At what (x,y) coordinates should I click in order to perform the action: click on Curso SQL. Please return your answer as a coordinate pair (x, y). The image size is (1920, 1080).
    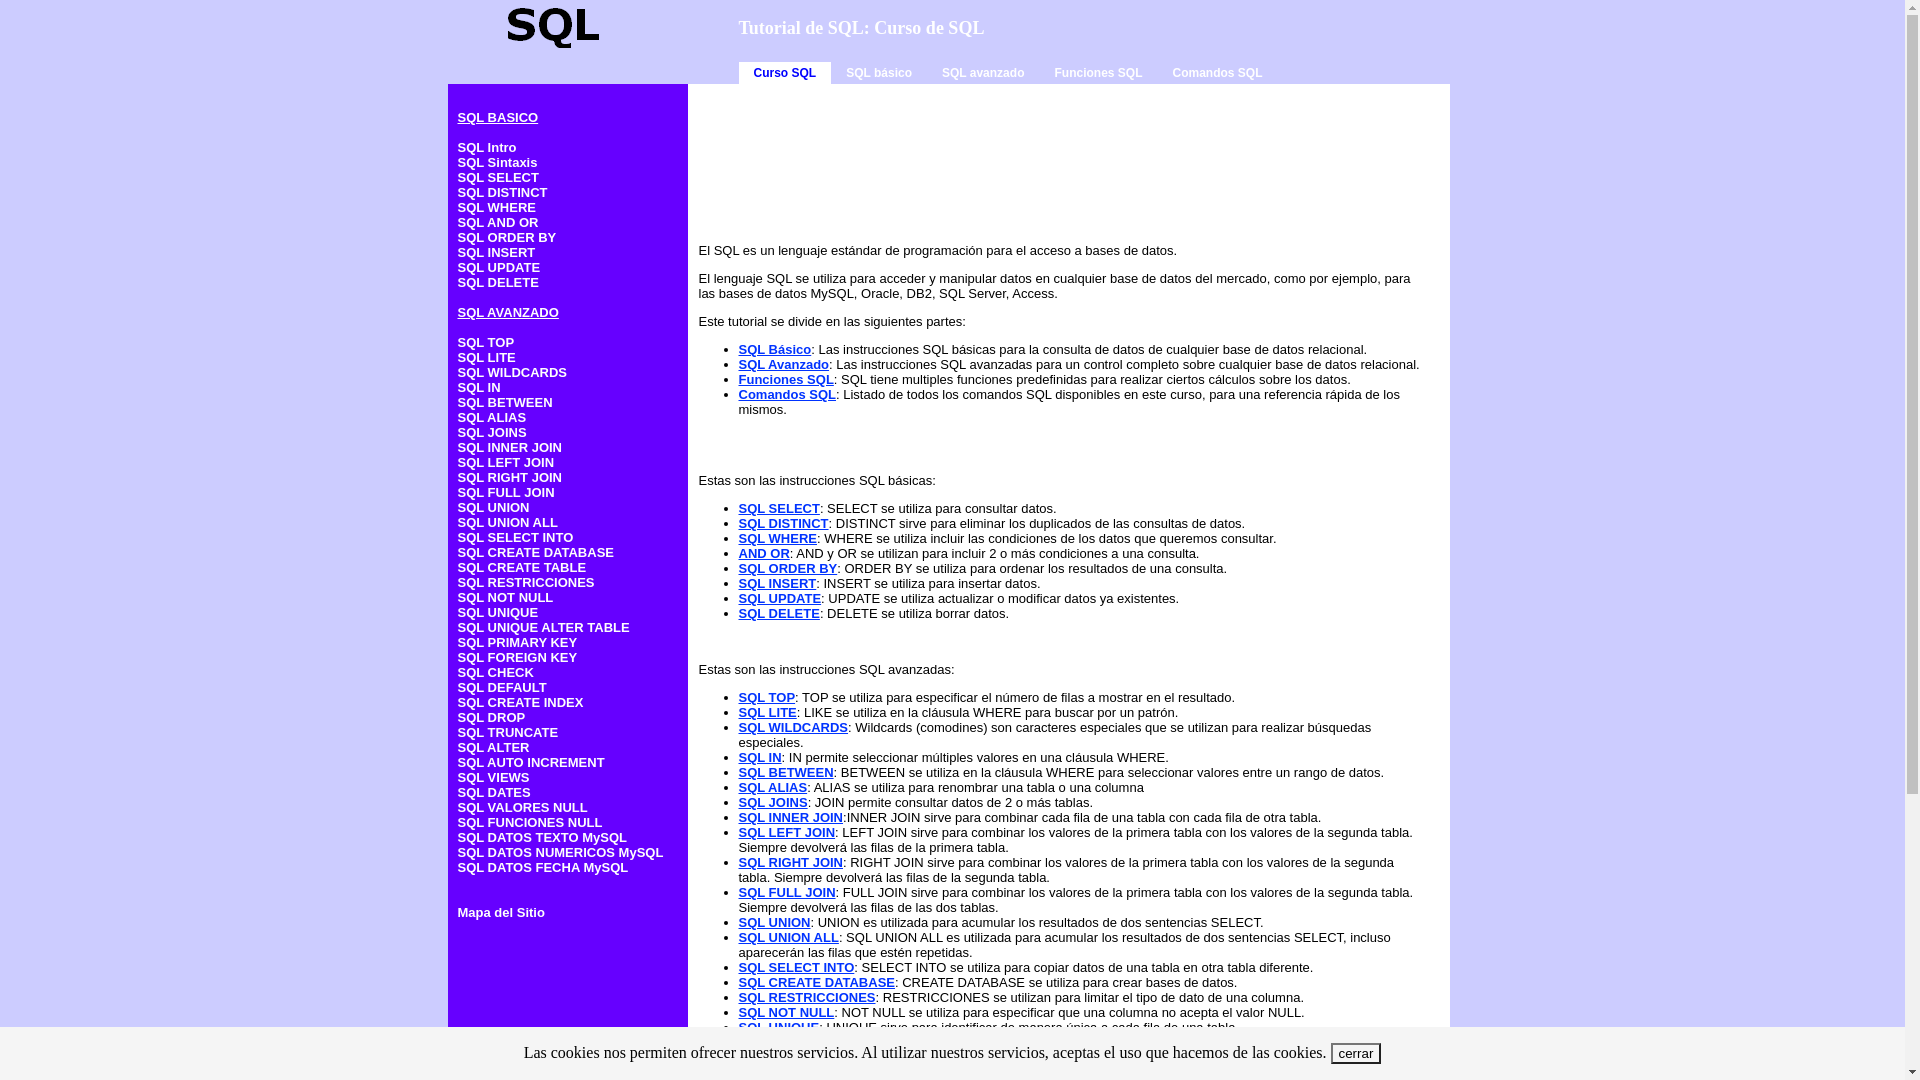
    Looking at the image, I should click on (784, 73).